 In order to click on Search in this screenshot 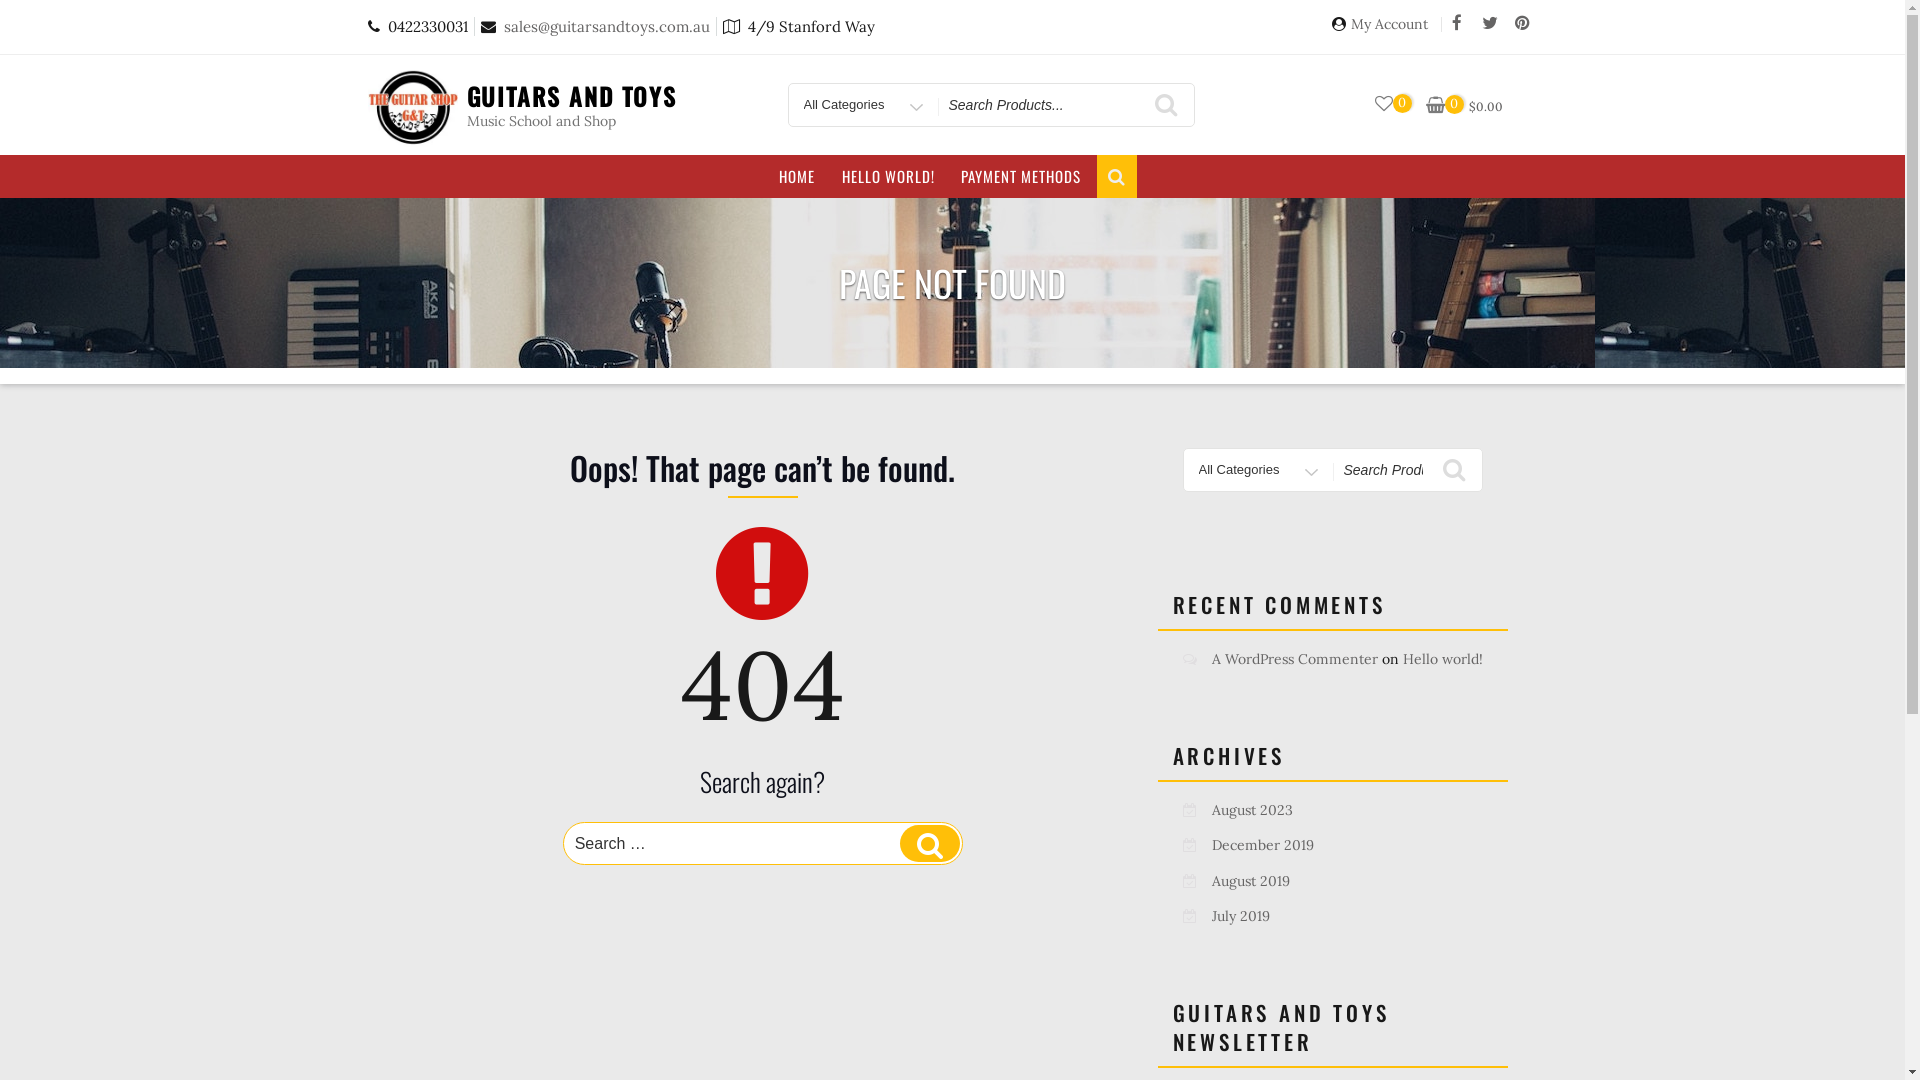, I will do `click(930, 844)`.